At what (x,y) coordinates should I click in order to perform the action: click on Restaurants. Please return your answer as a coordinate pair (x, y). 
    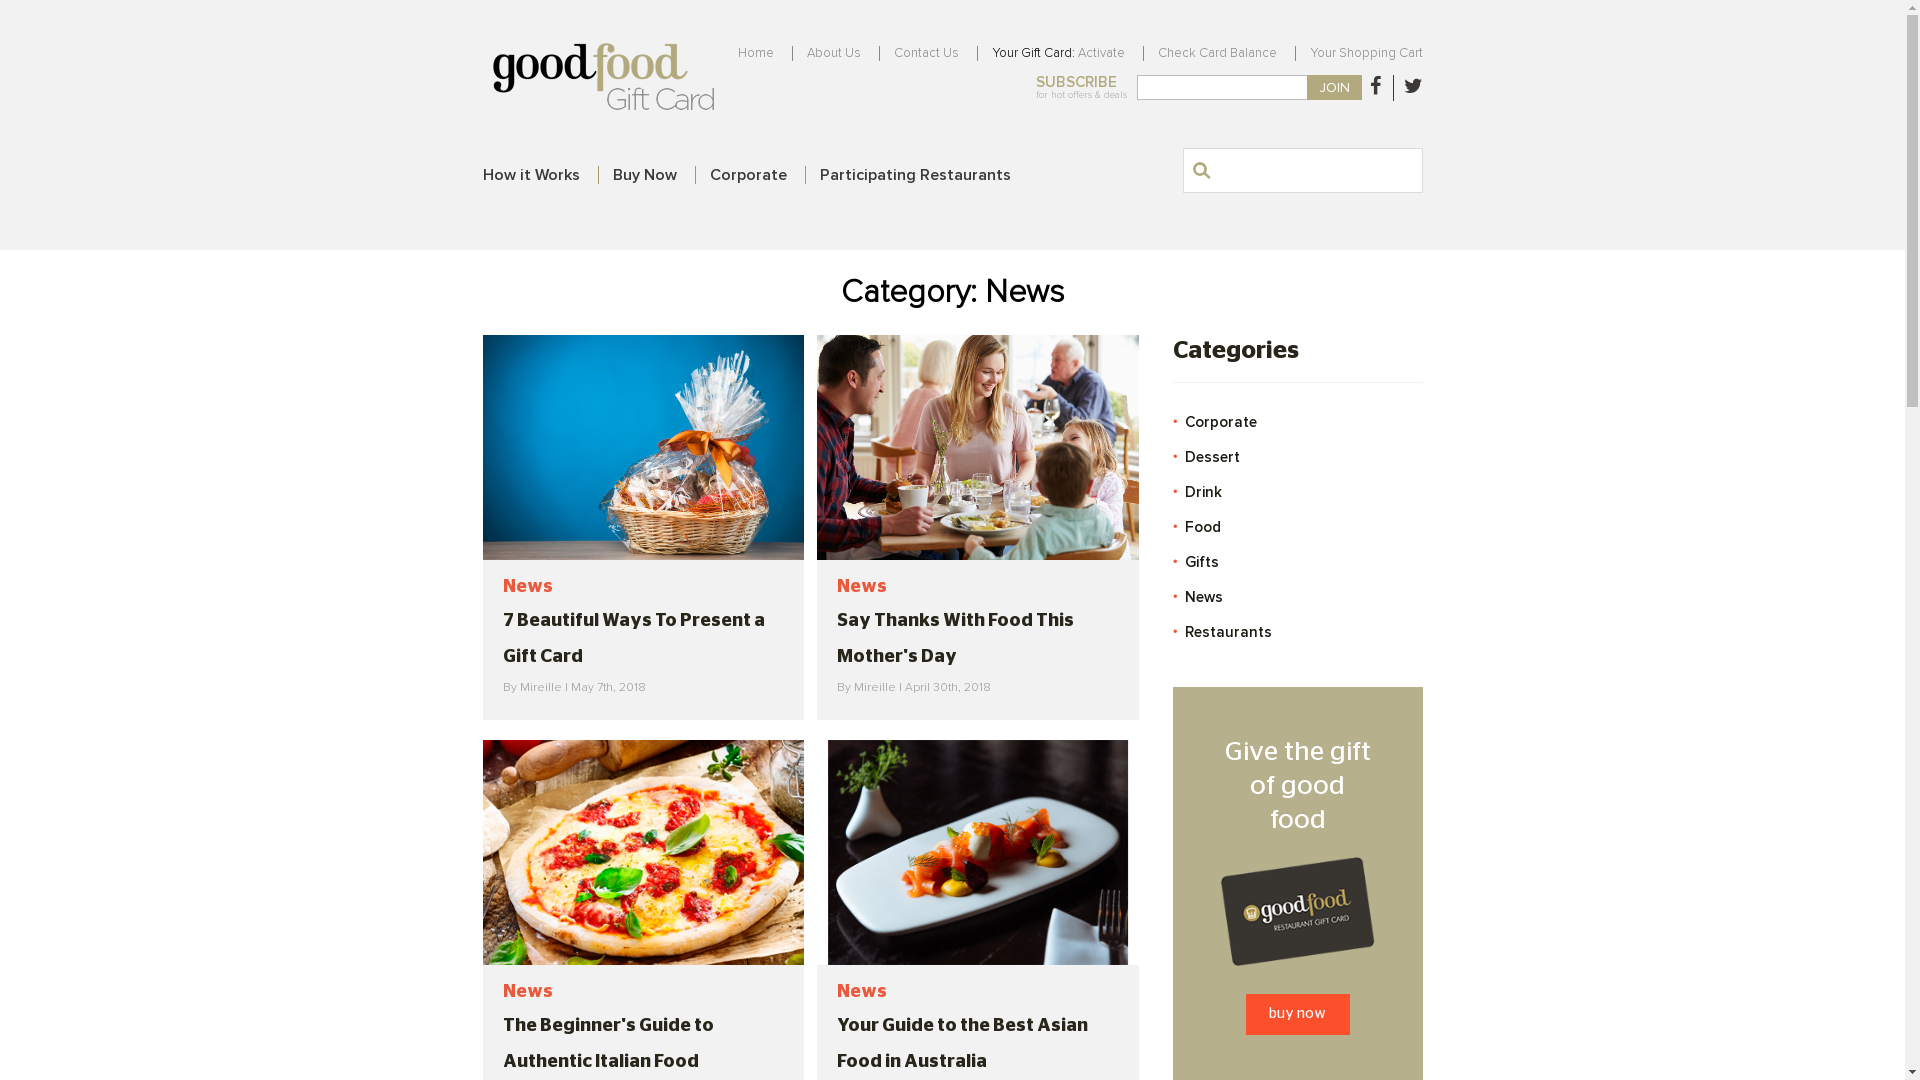
    Looking at the image, I should click on (1297, 632).